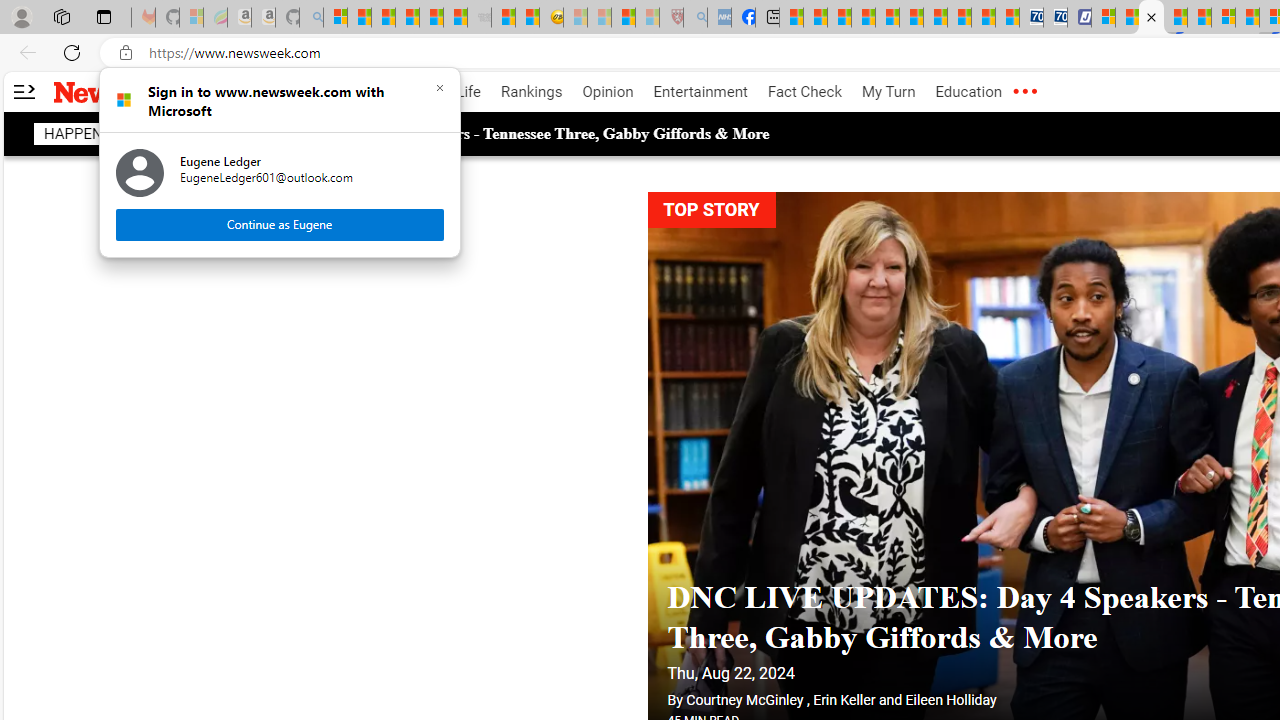 Image resolution: width=1280 pixels, height=720 pixels. What do you see at coordinates (23, 92) in the screenshot?
I see `AutomationID: side-arrow` at bounding box center [23, 92].